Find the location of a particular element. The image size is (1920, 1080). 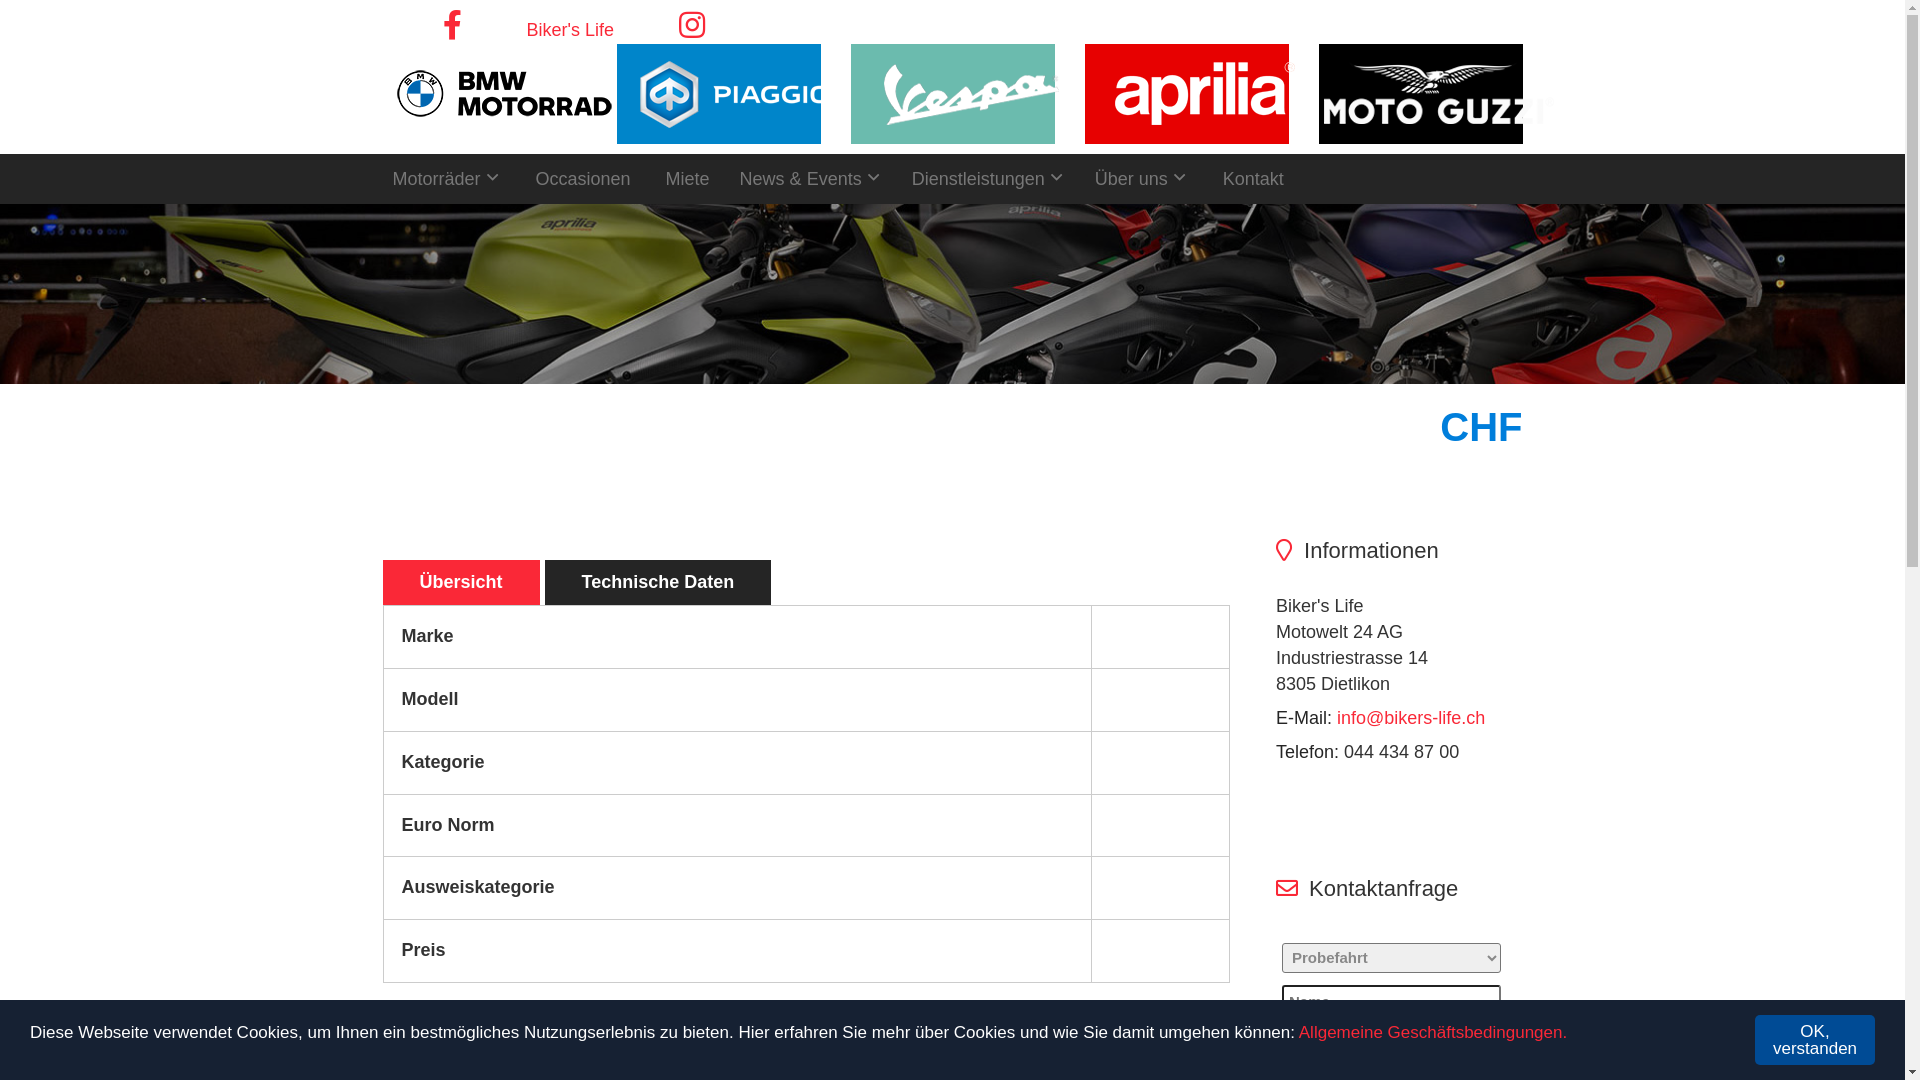

Biker's Life is located at coordinates (570, 30).